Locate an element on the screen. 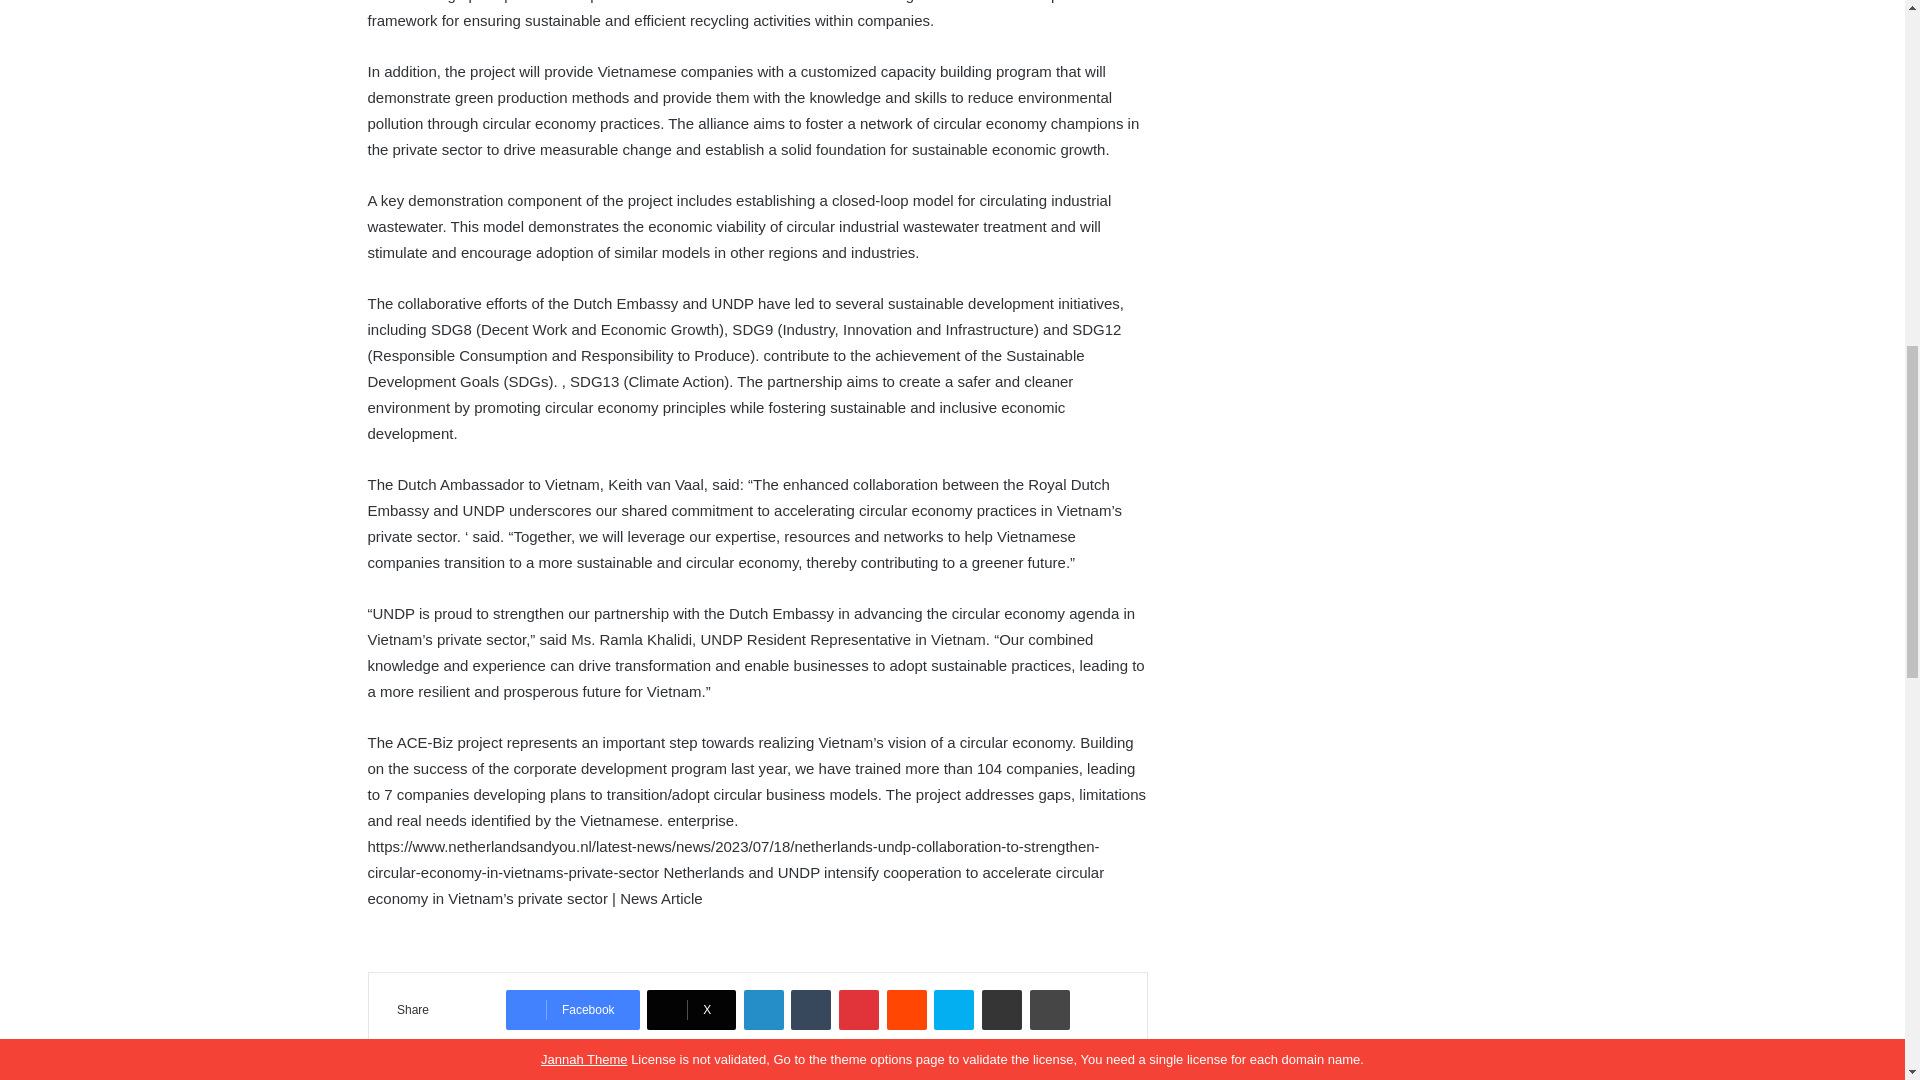  Pinterest is located at coordinates (859, 1010).